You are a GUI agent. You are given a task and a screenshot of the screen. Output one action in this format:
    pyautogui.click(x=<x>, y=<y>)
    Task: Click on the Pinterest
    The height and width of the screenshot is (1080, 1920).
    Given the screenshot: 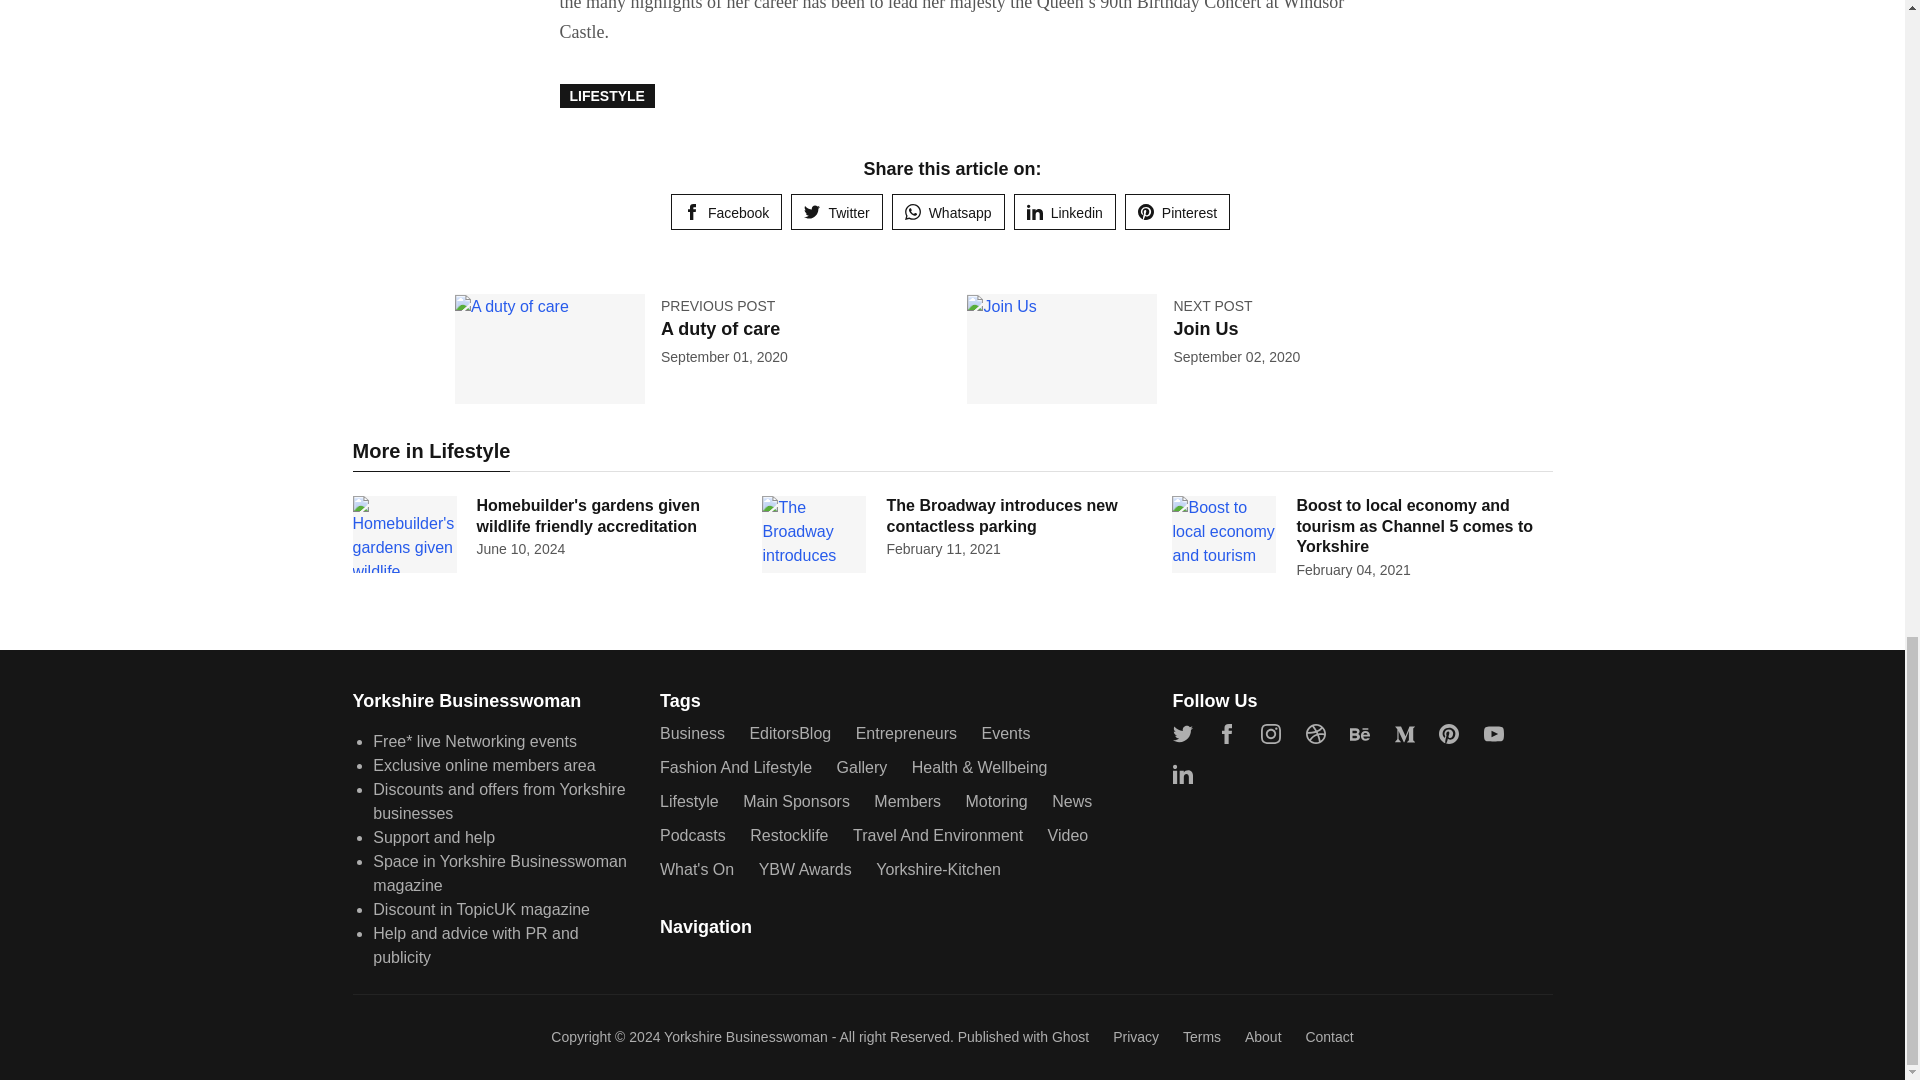 What is the action you would take?
    pyautogui.click(x=1178, y=212)
    